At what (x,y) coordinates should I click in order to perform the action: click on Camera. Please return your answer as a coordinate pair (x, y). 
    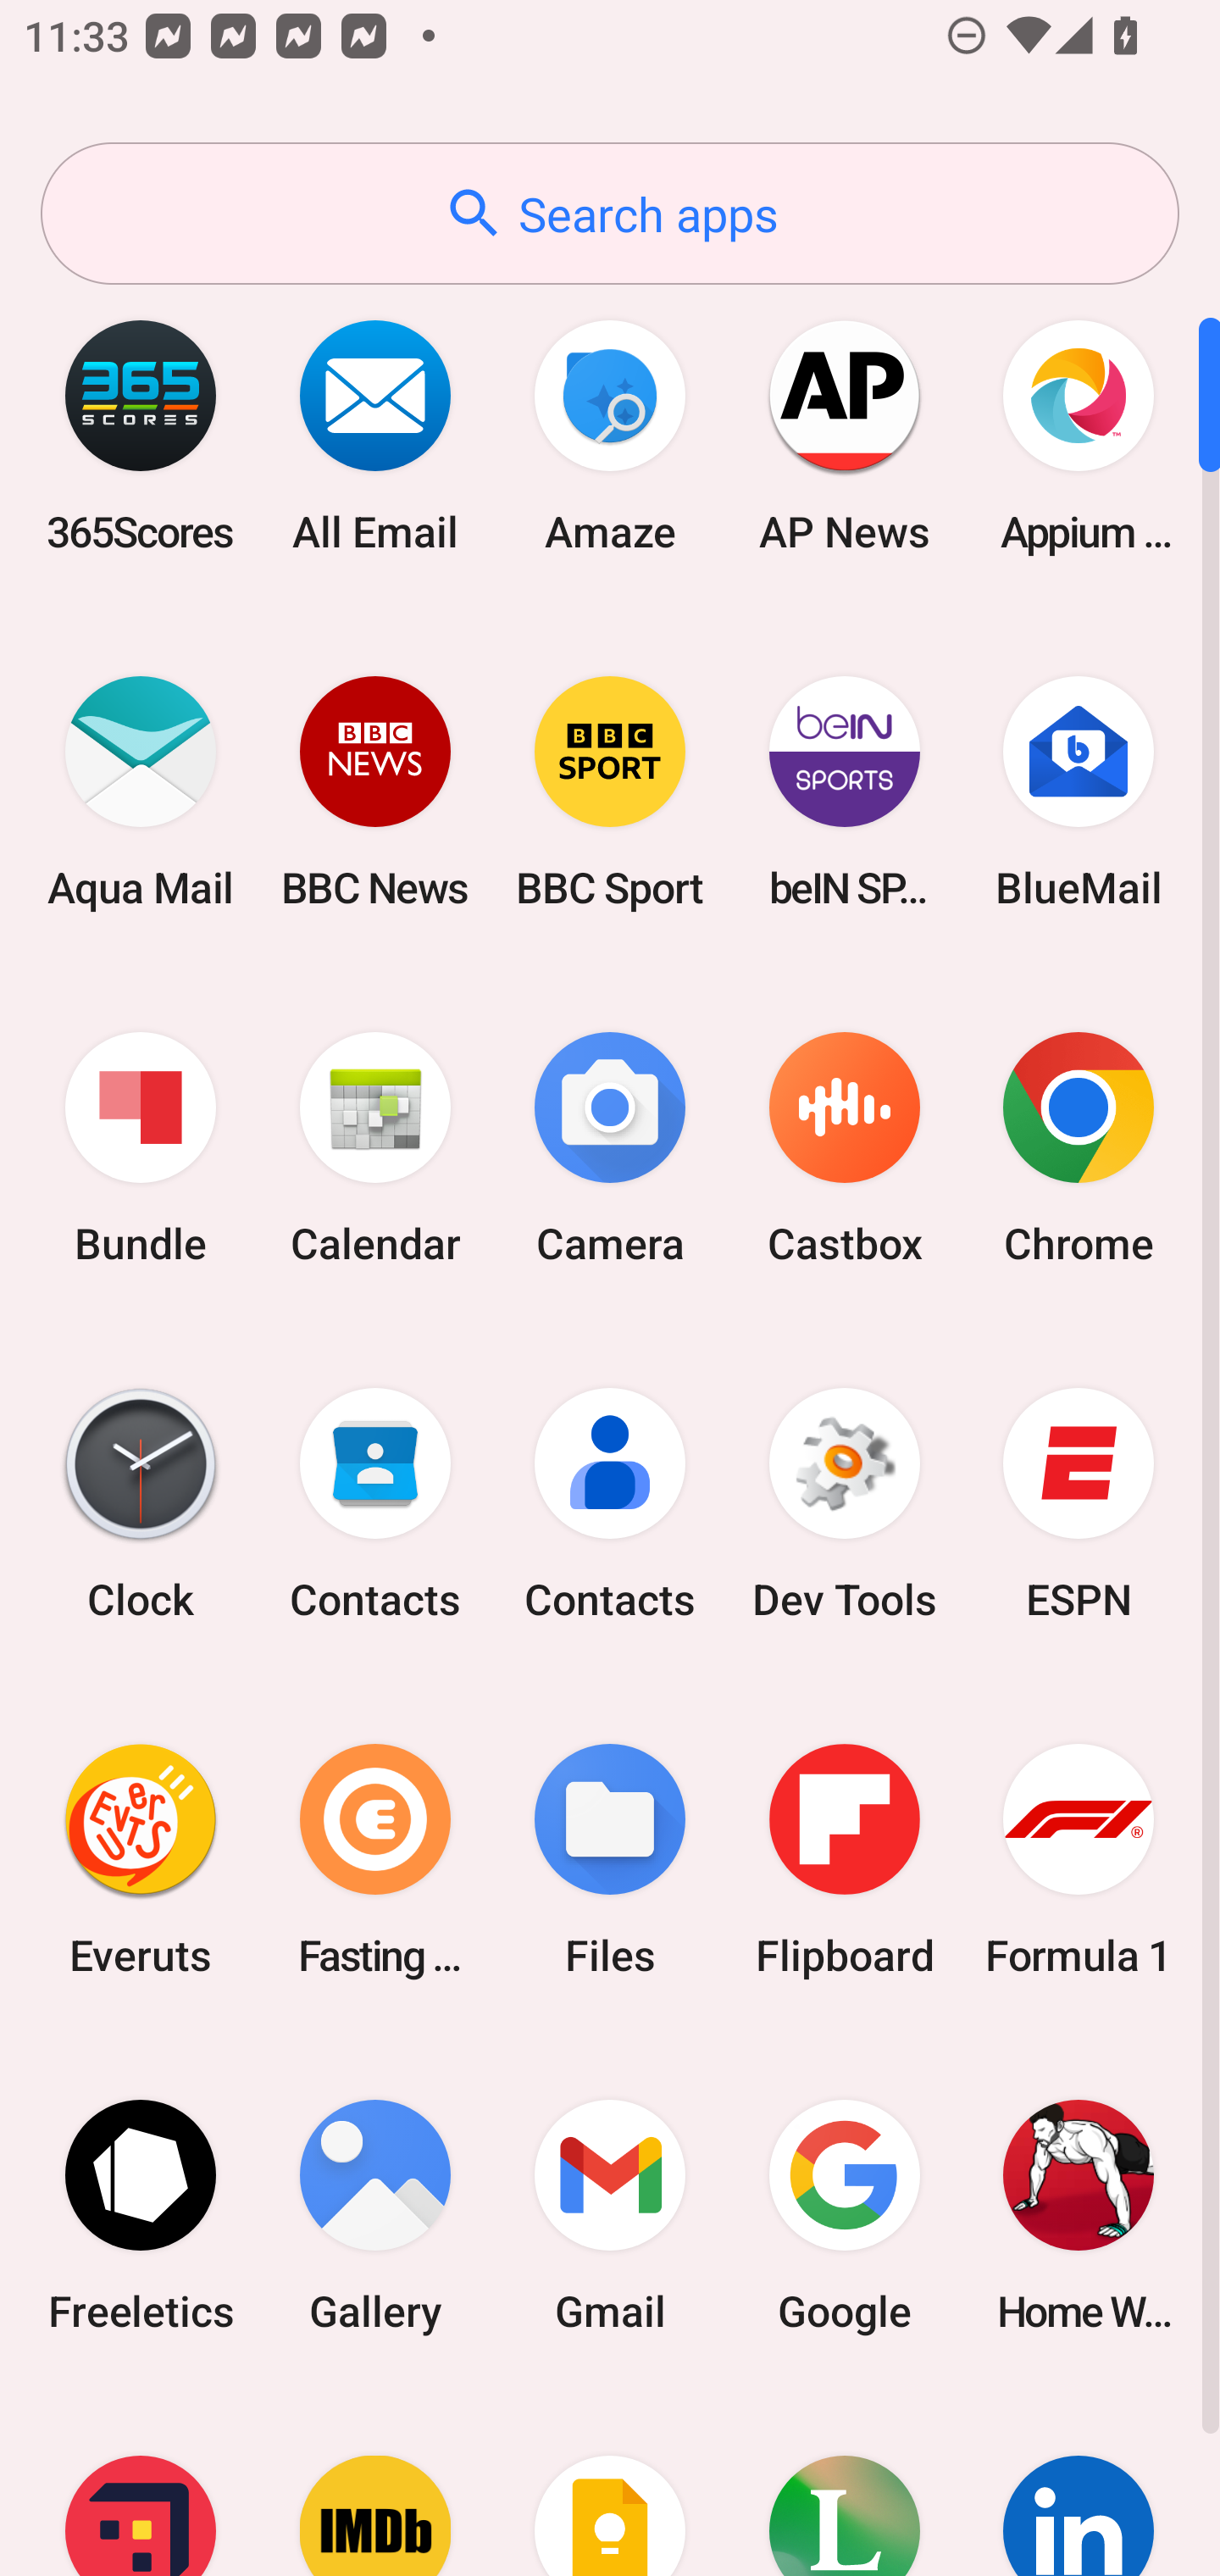
    Looking at the image, I should click on (610, 1149).